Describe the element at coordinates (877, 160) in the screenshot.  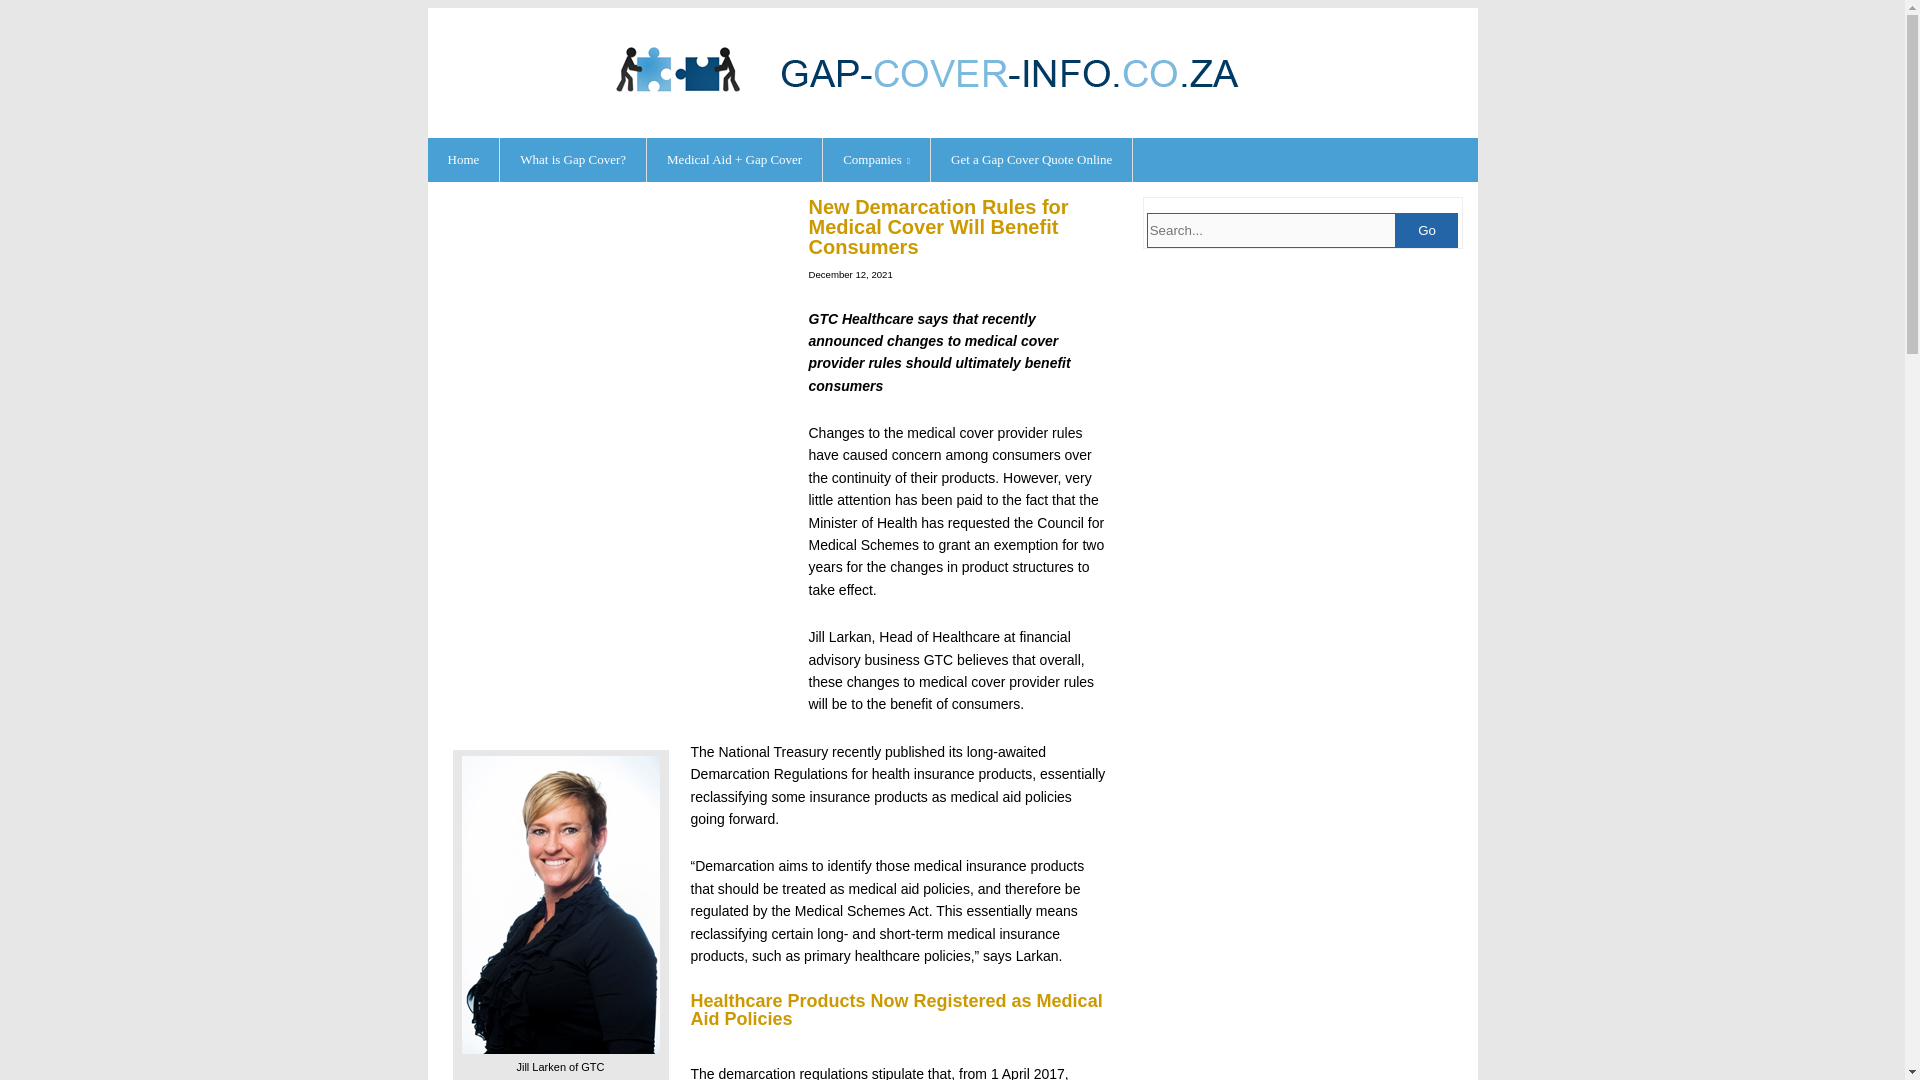
I see `Companies` at that location.